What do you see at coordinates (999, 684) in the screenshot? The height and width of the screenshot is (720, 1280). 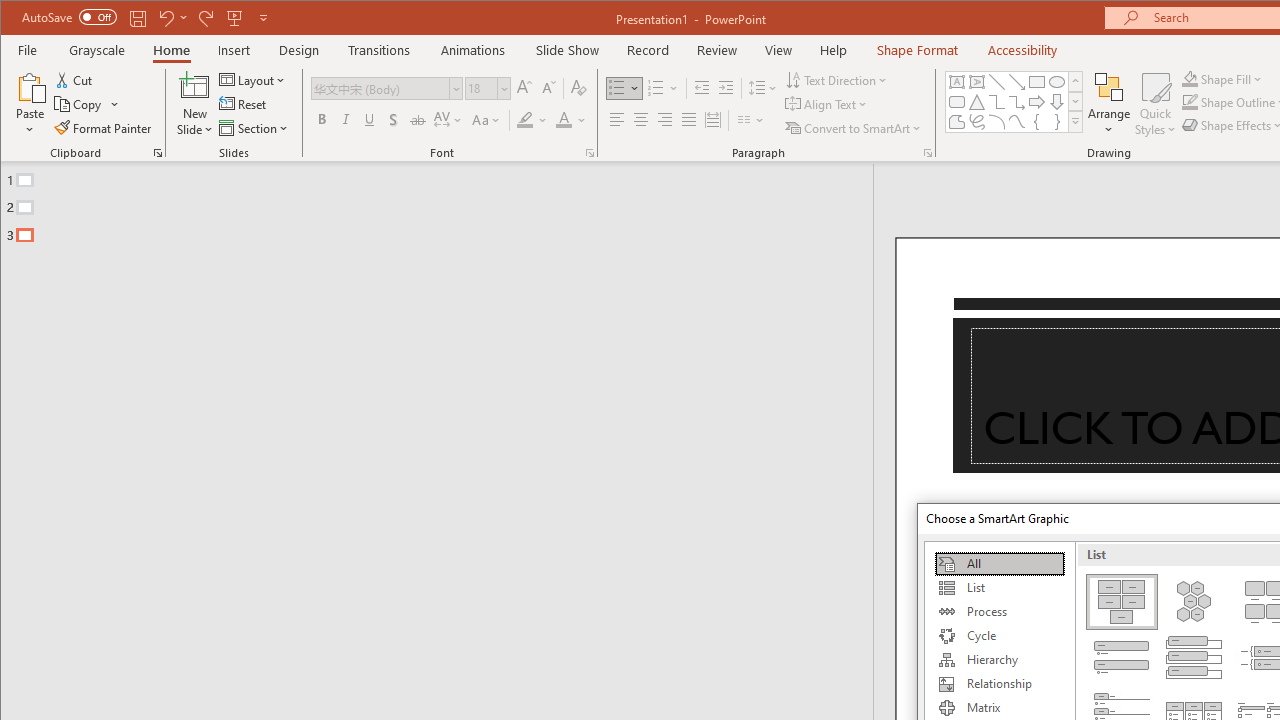 I see `Relationship` at bounding box center [999, 684].